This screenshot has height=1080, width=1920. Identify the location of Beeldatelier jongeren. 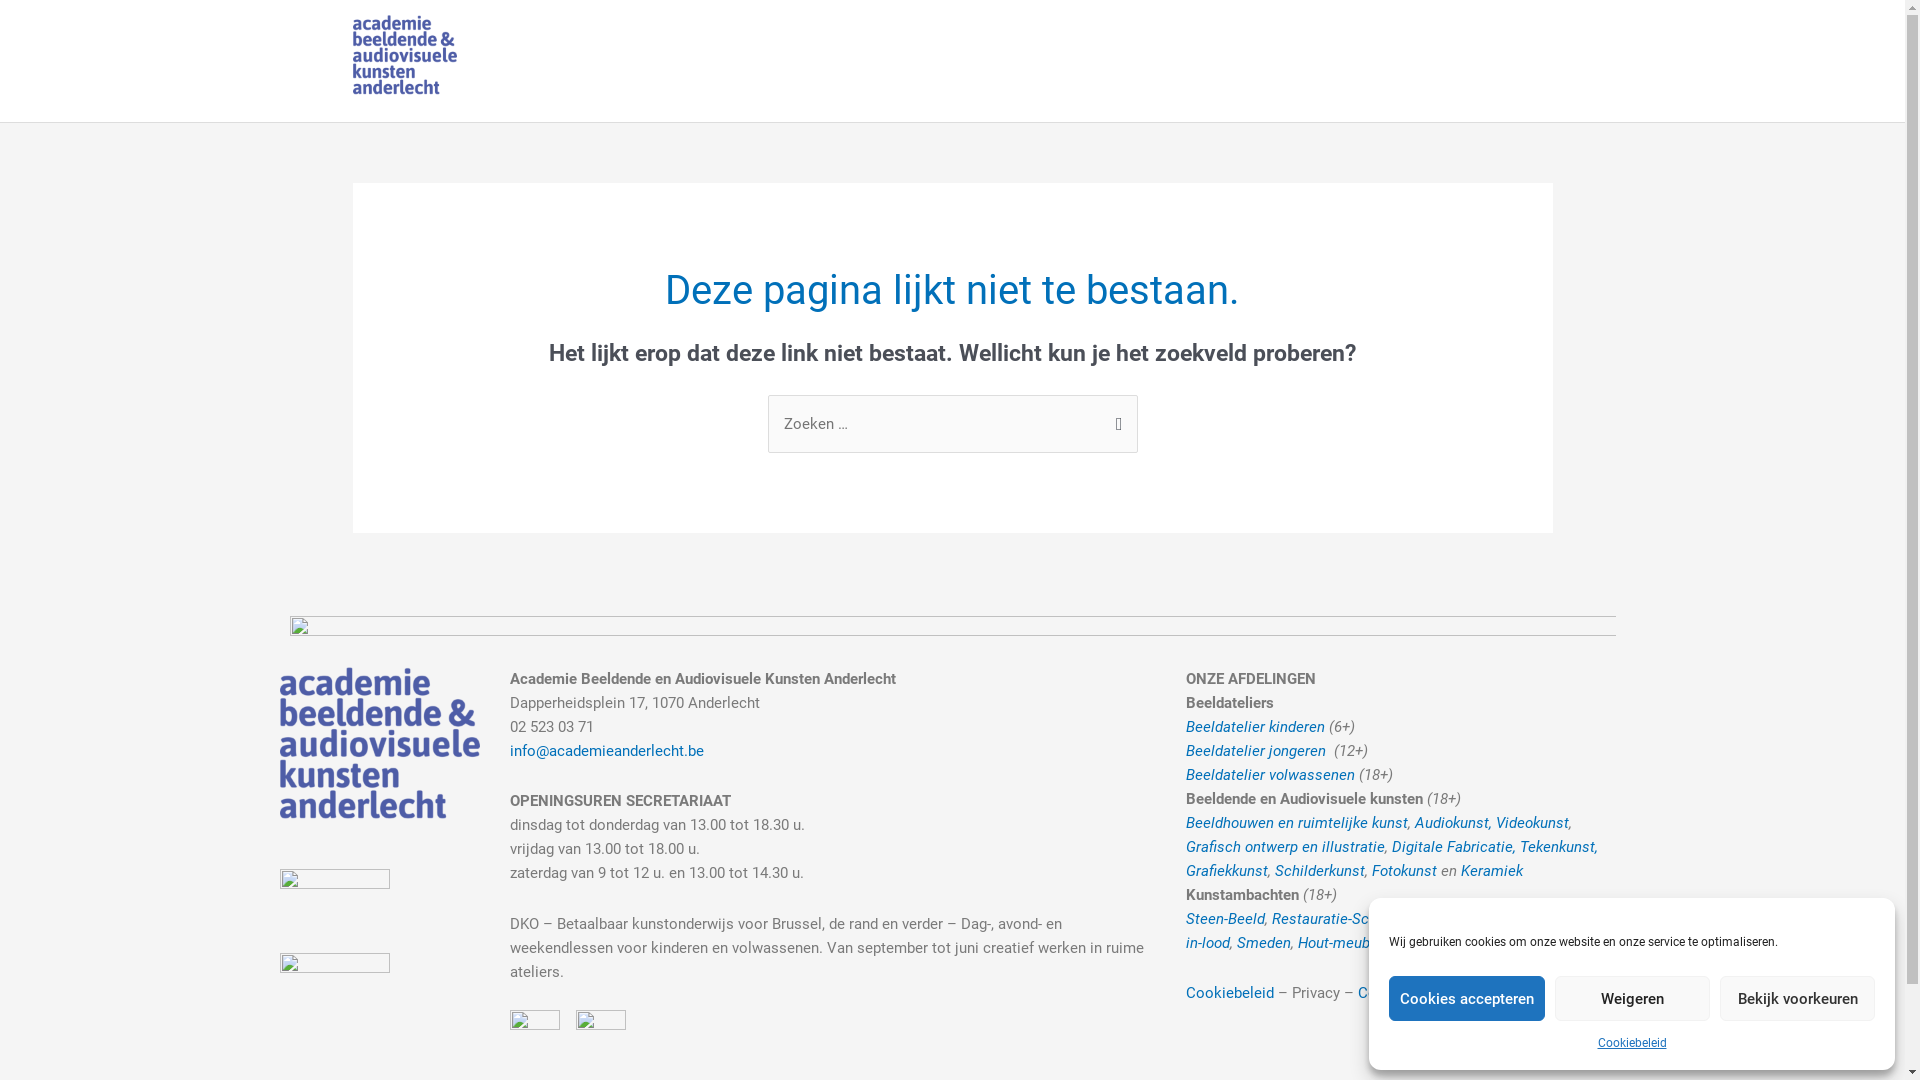
(1256, 751).